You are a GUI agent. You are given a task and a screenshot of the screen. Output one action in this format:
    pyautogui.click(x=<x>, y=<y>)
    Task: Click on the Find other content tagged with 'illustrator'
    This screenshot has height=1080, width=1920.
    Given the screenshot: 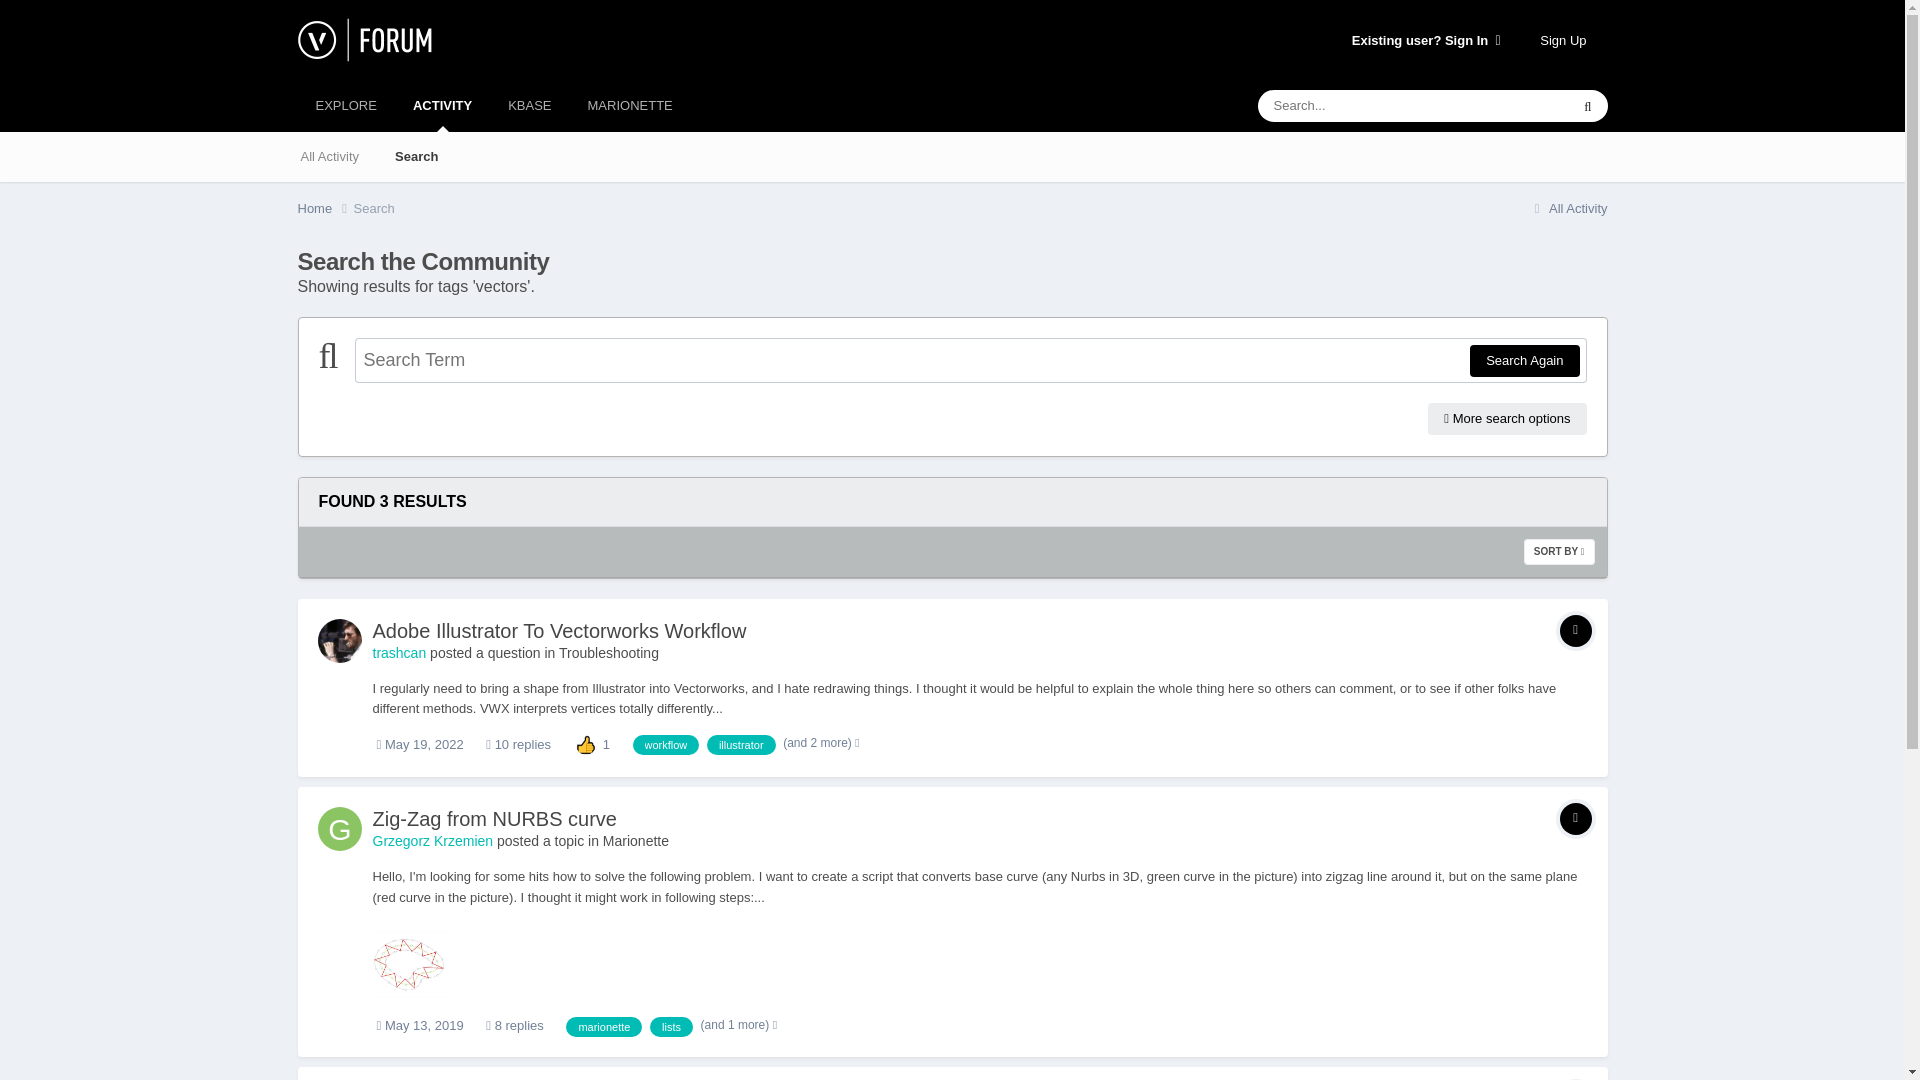 What is the action you would take?
    pyautogui.click(x=740, y=744)
    